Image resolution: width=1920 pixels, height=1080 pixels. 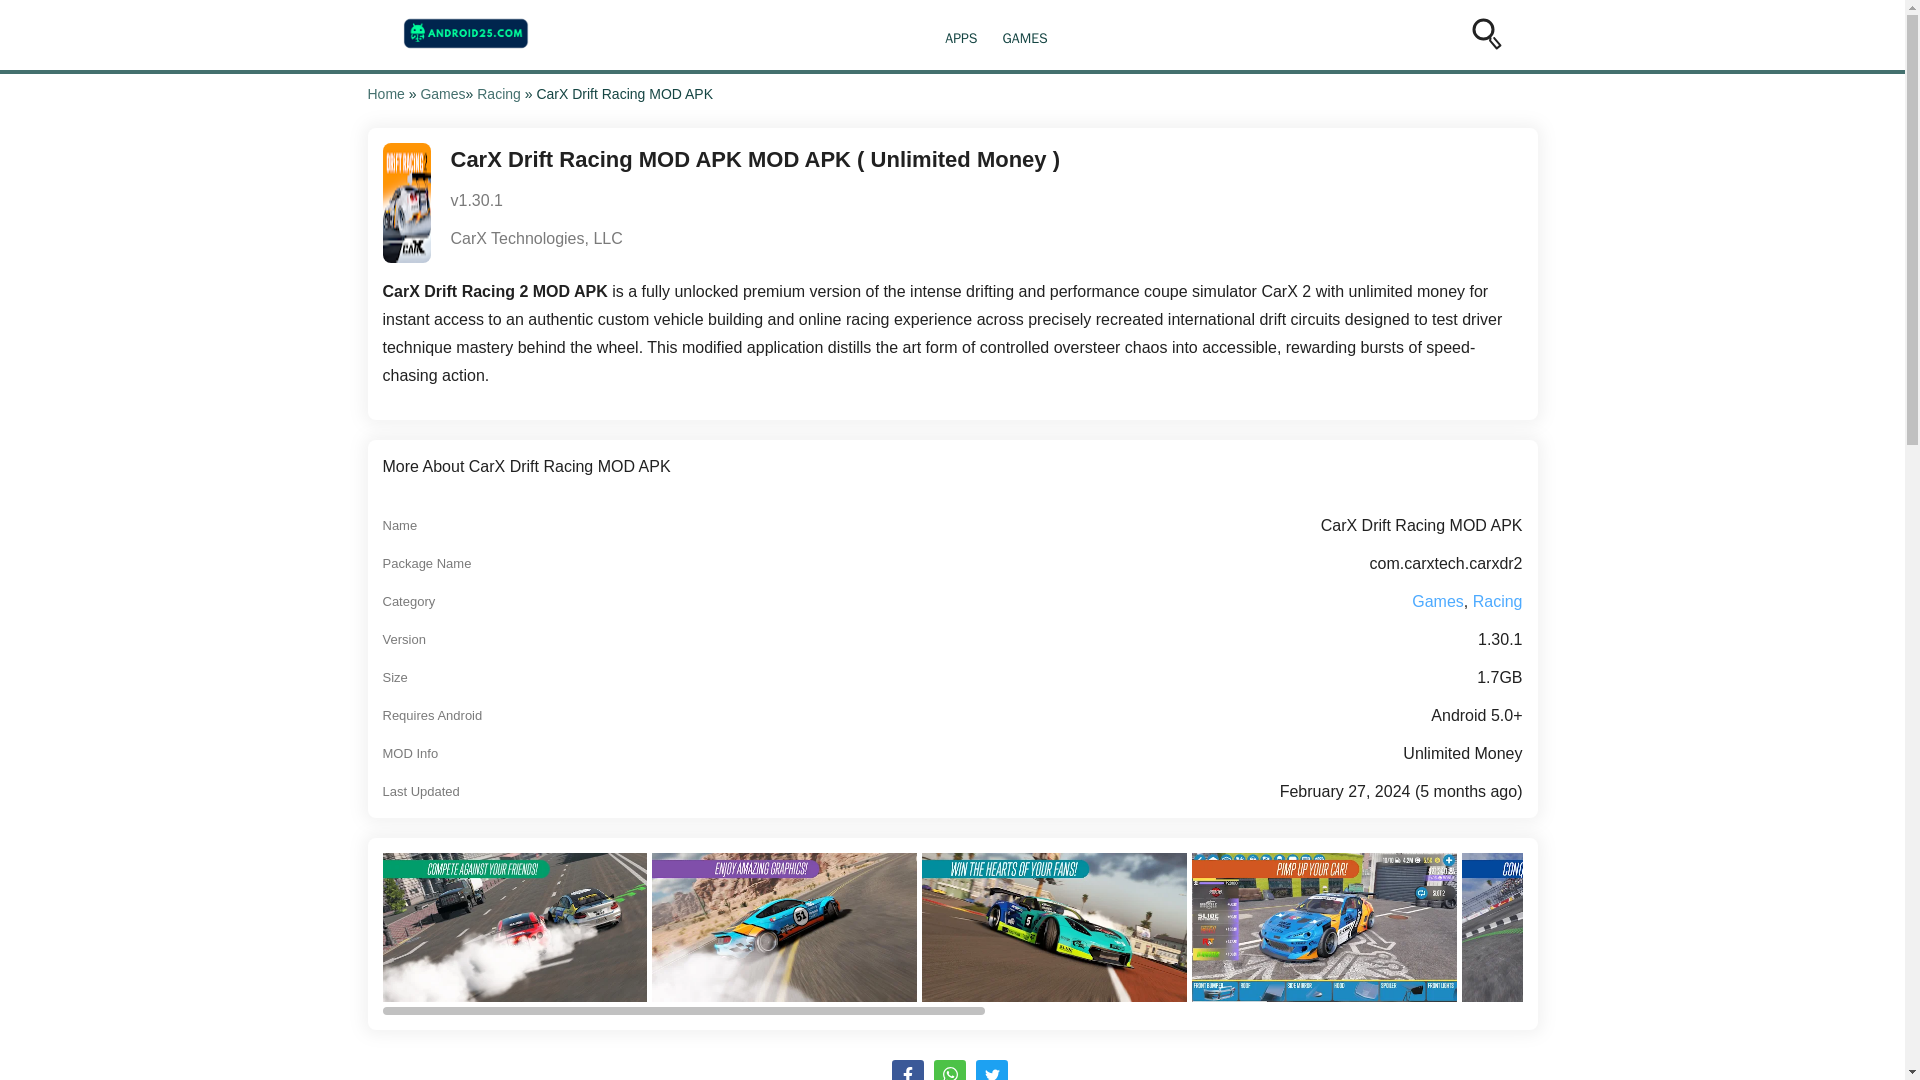 I want to click on Games, so click(x=1437, y=600).